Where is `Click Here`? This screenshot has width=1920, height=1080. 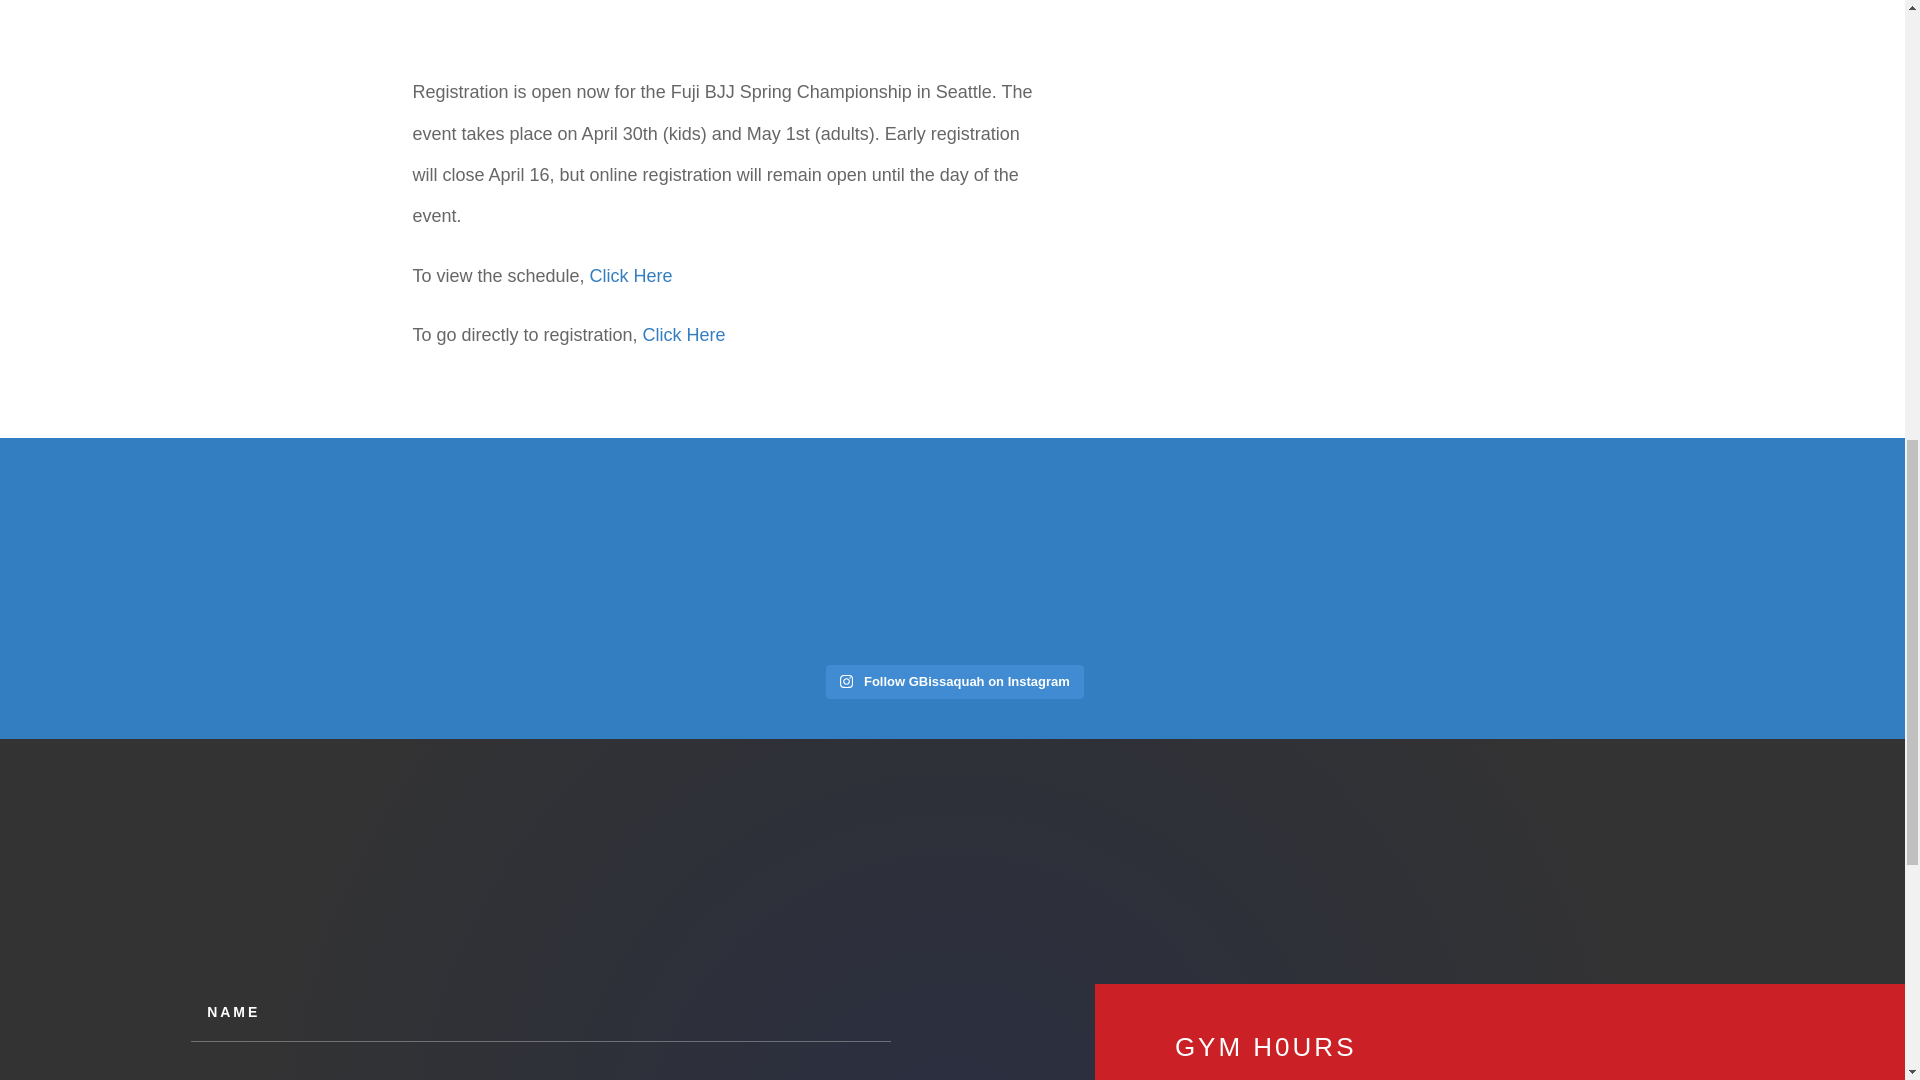 Click Here is located at coordinates (631, 276).